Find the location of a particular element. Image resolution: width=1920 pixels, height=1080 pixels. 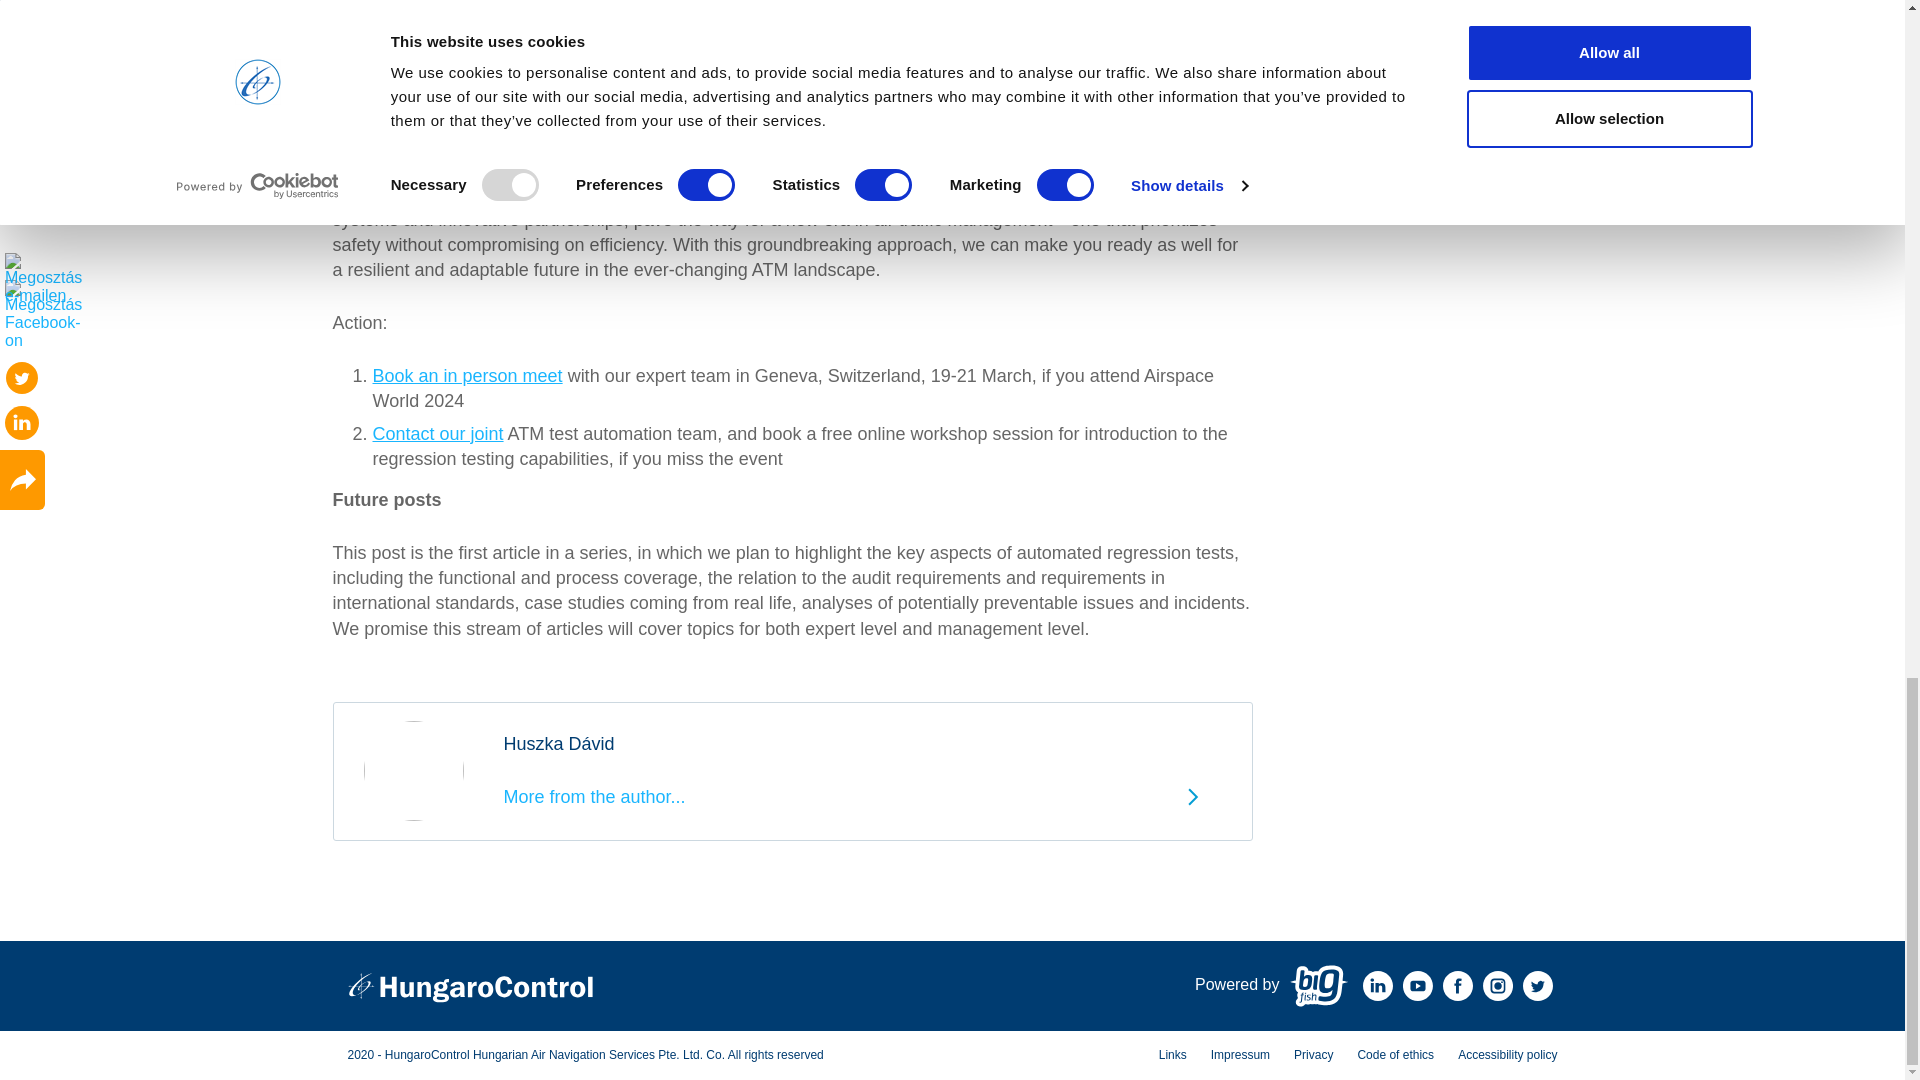

facebook is located at coordinates (1456, 986).